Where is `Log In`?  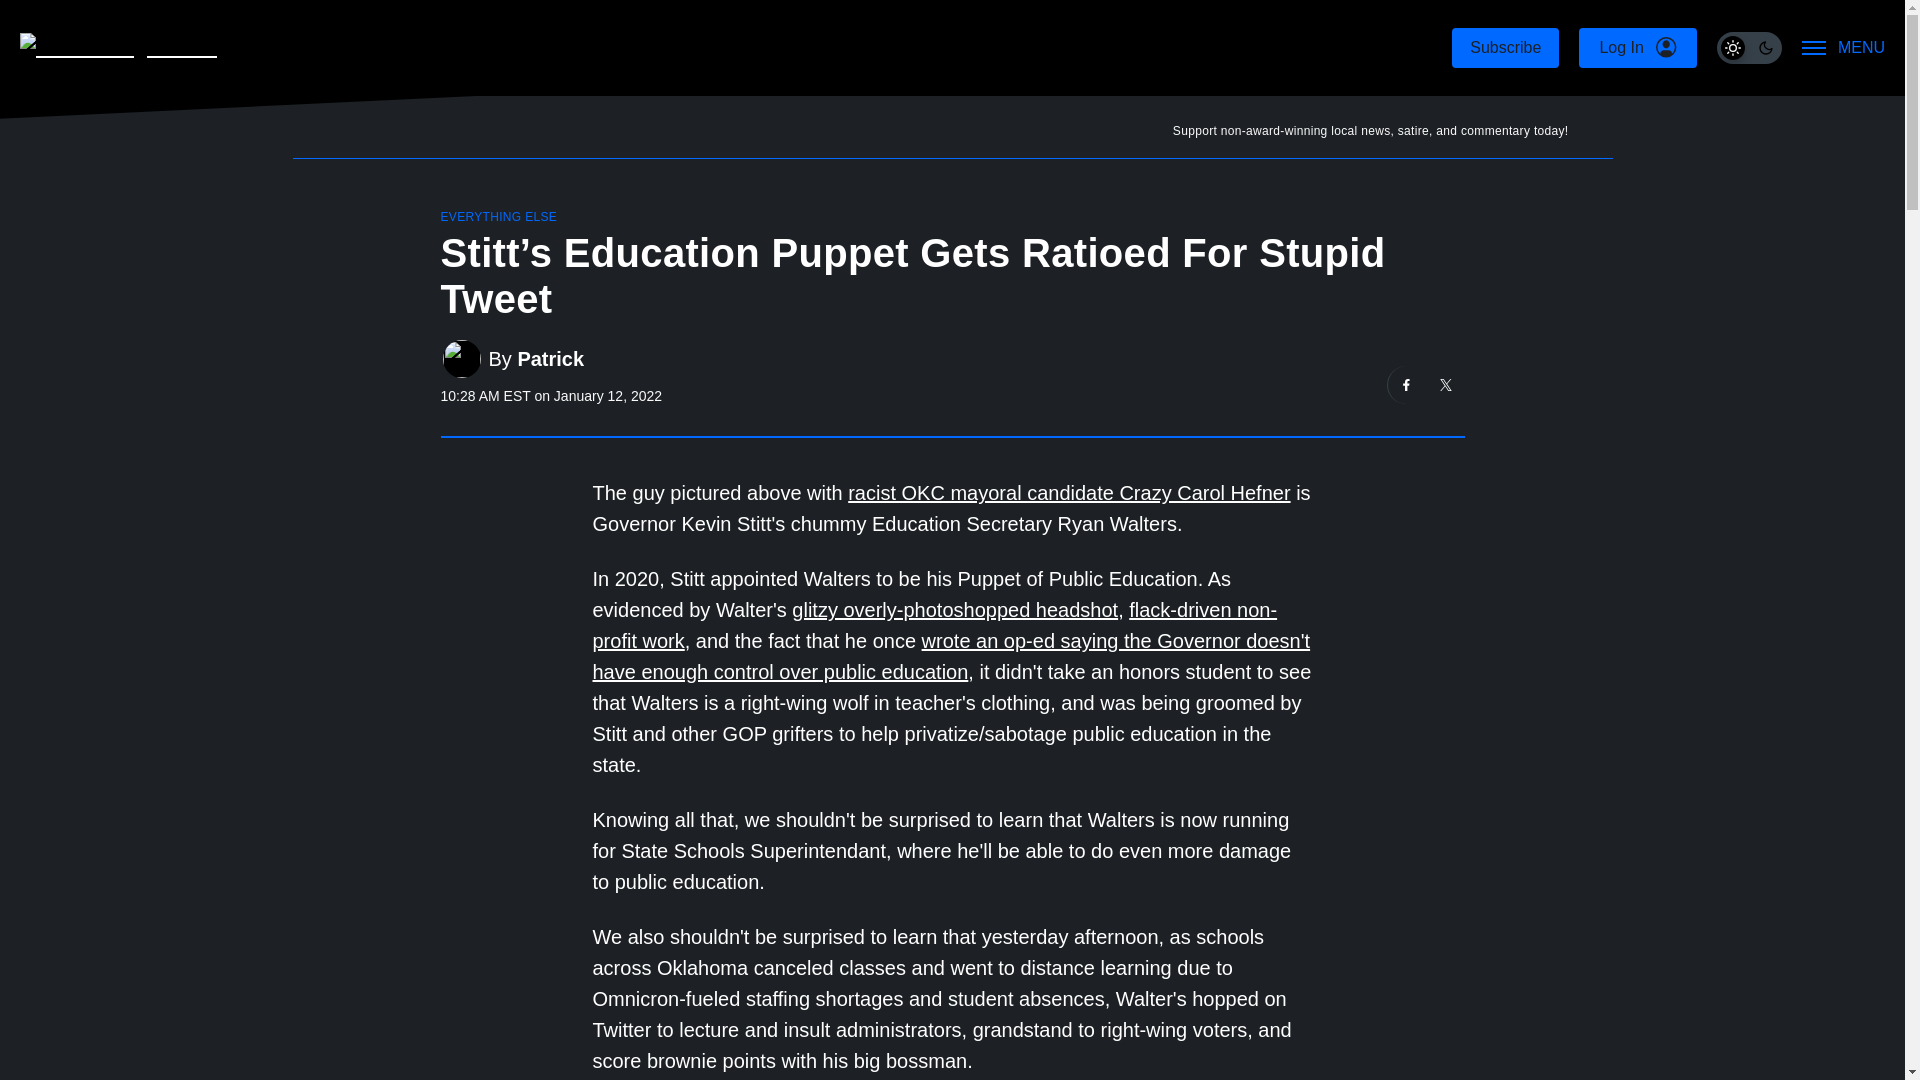
Log In is located at coordinates (1636, 48).